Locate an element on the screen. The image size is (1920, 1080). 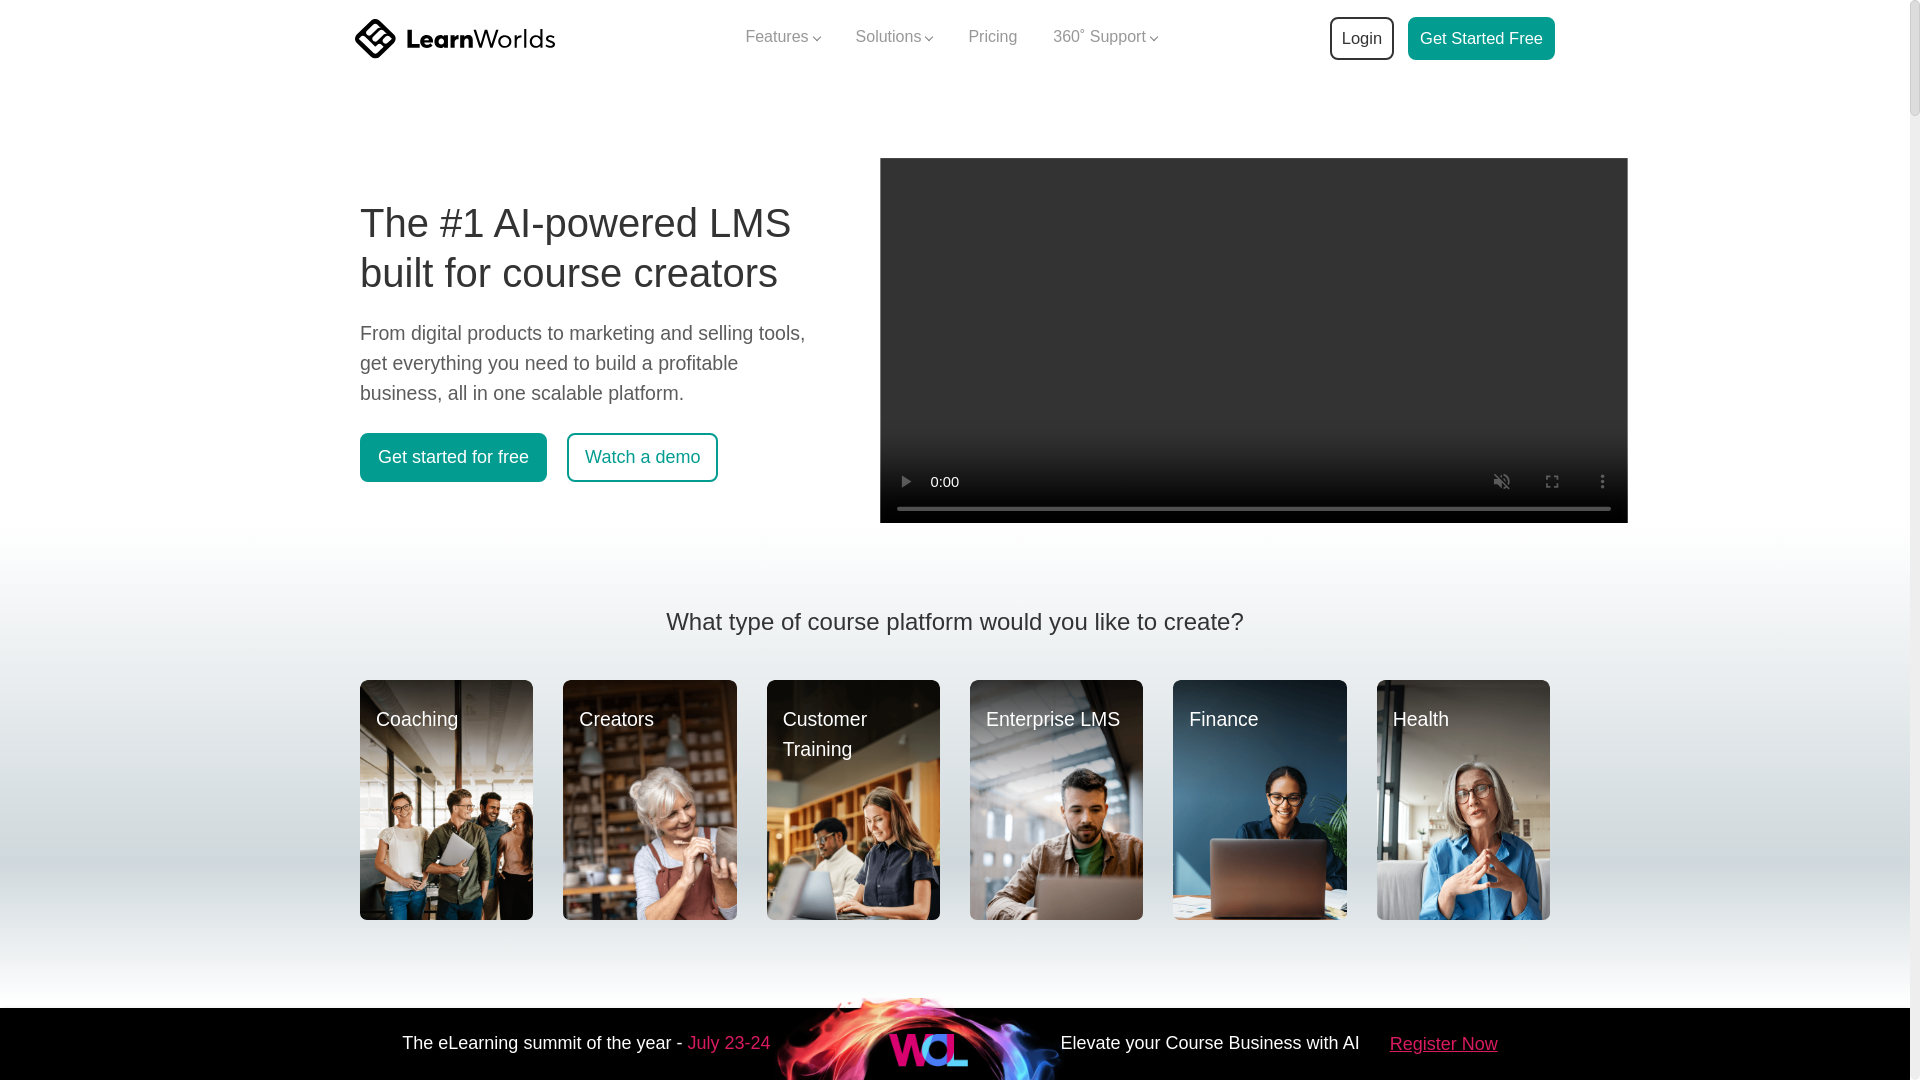
LearnWorlds home is located at coordinates (454, 38).